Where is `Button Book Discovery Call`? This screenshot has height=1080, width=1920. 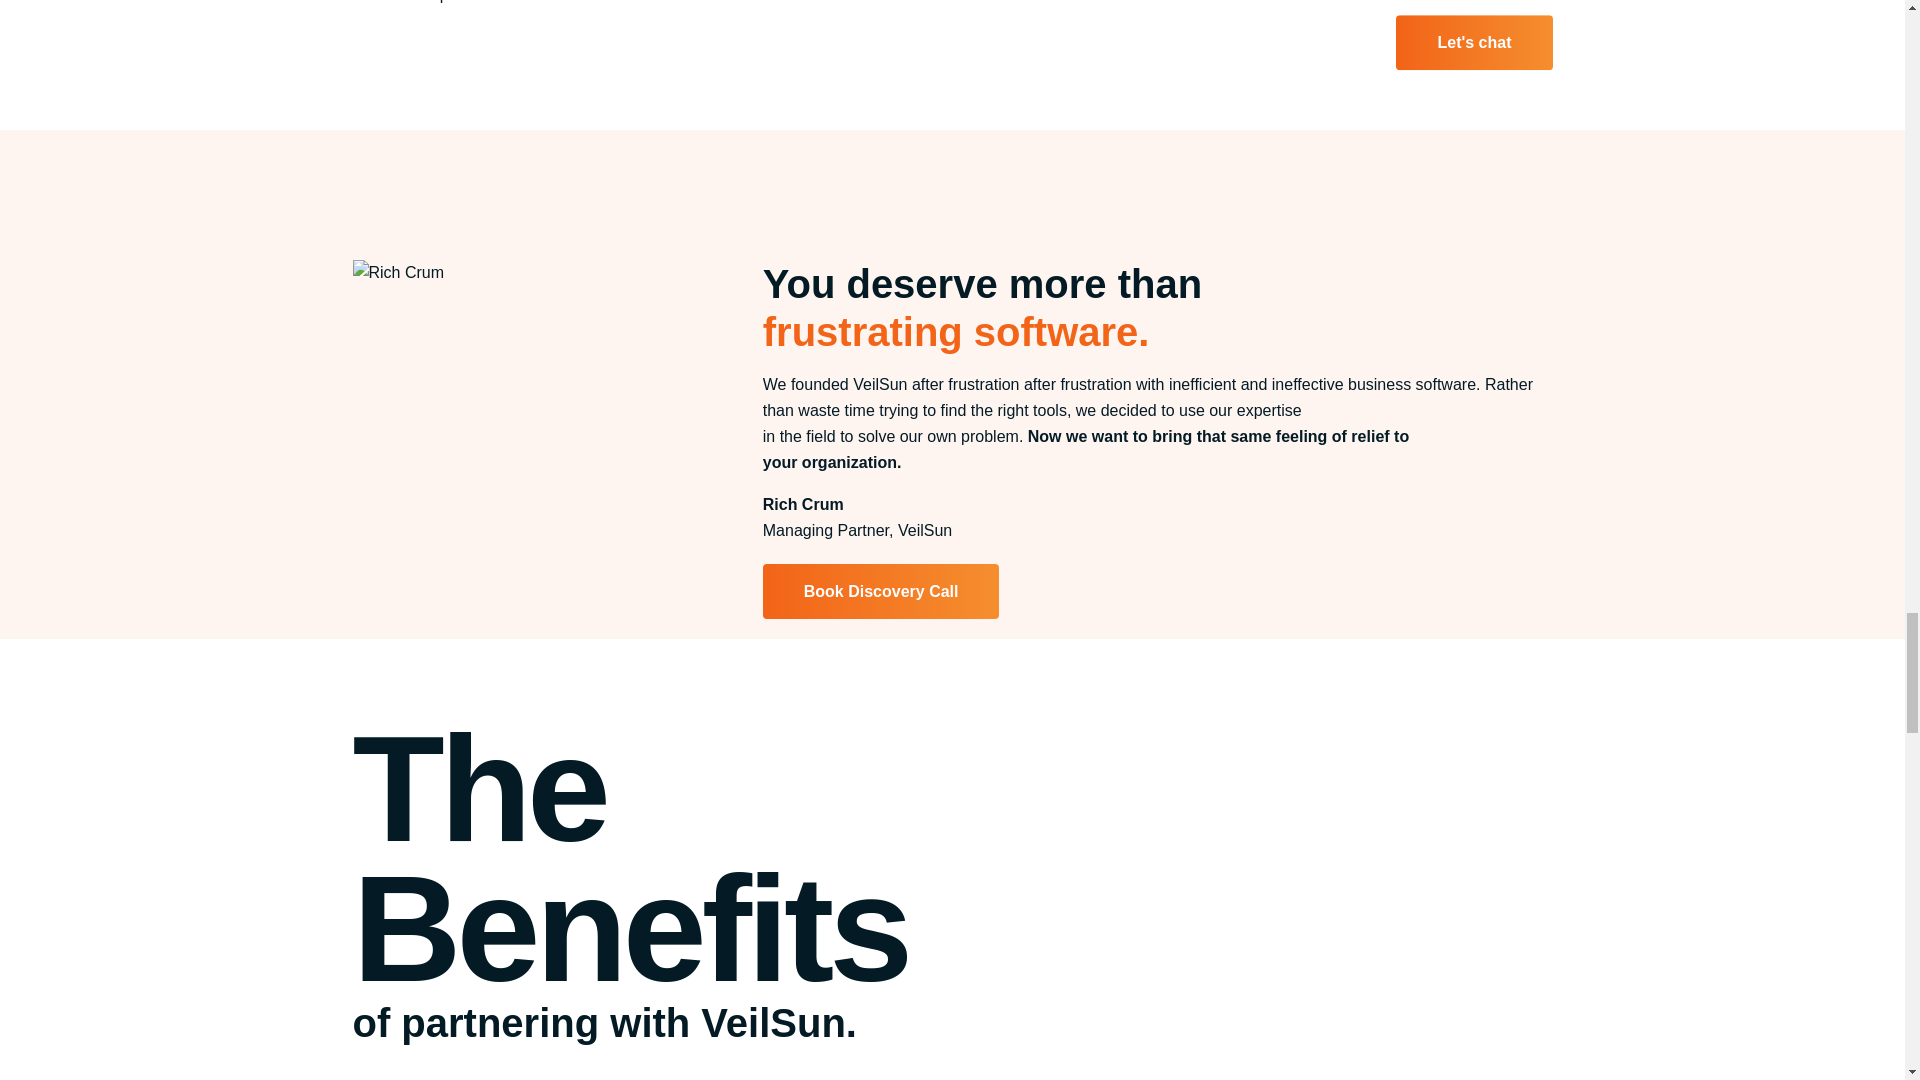 Button Book Discovery Call is located at coordinates (881, 591).